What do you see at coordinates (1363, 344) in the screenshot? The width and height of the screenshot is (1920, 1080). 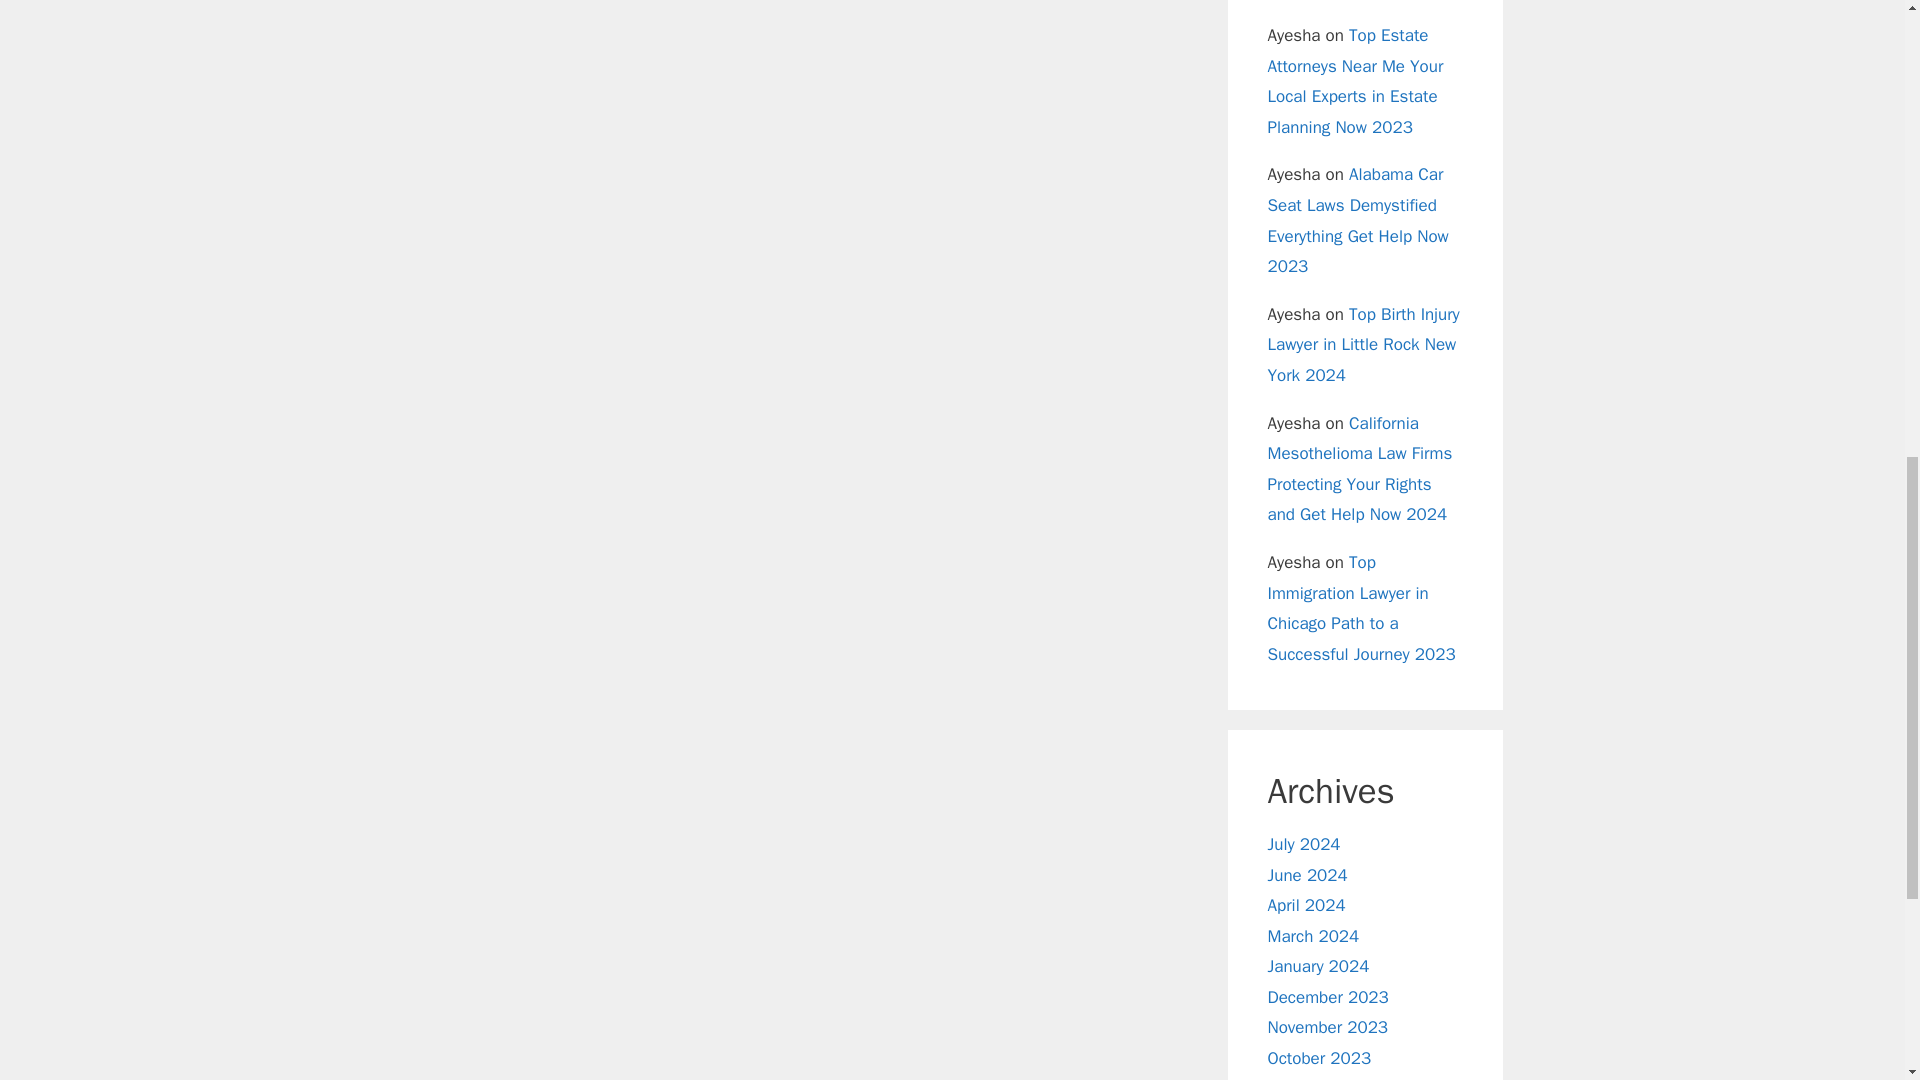 I see `Top Birth Injury Lawyer in Little Rock New York 2024` at bounding box center [1363, 344].